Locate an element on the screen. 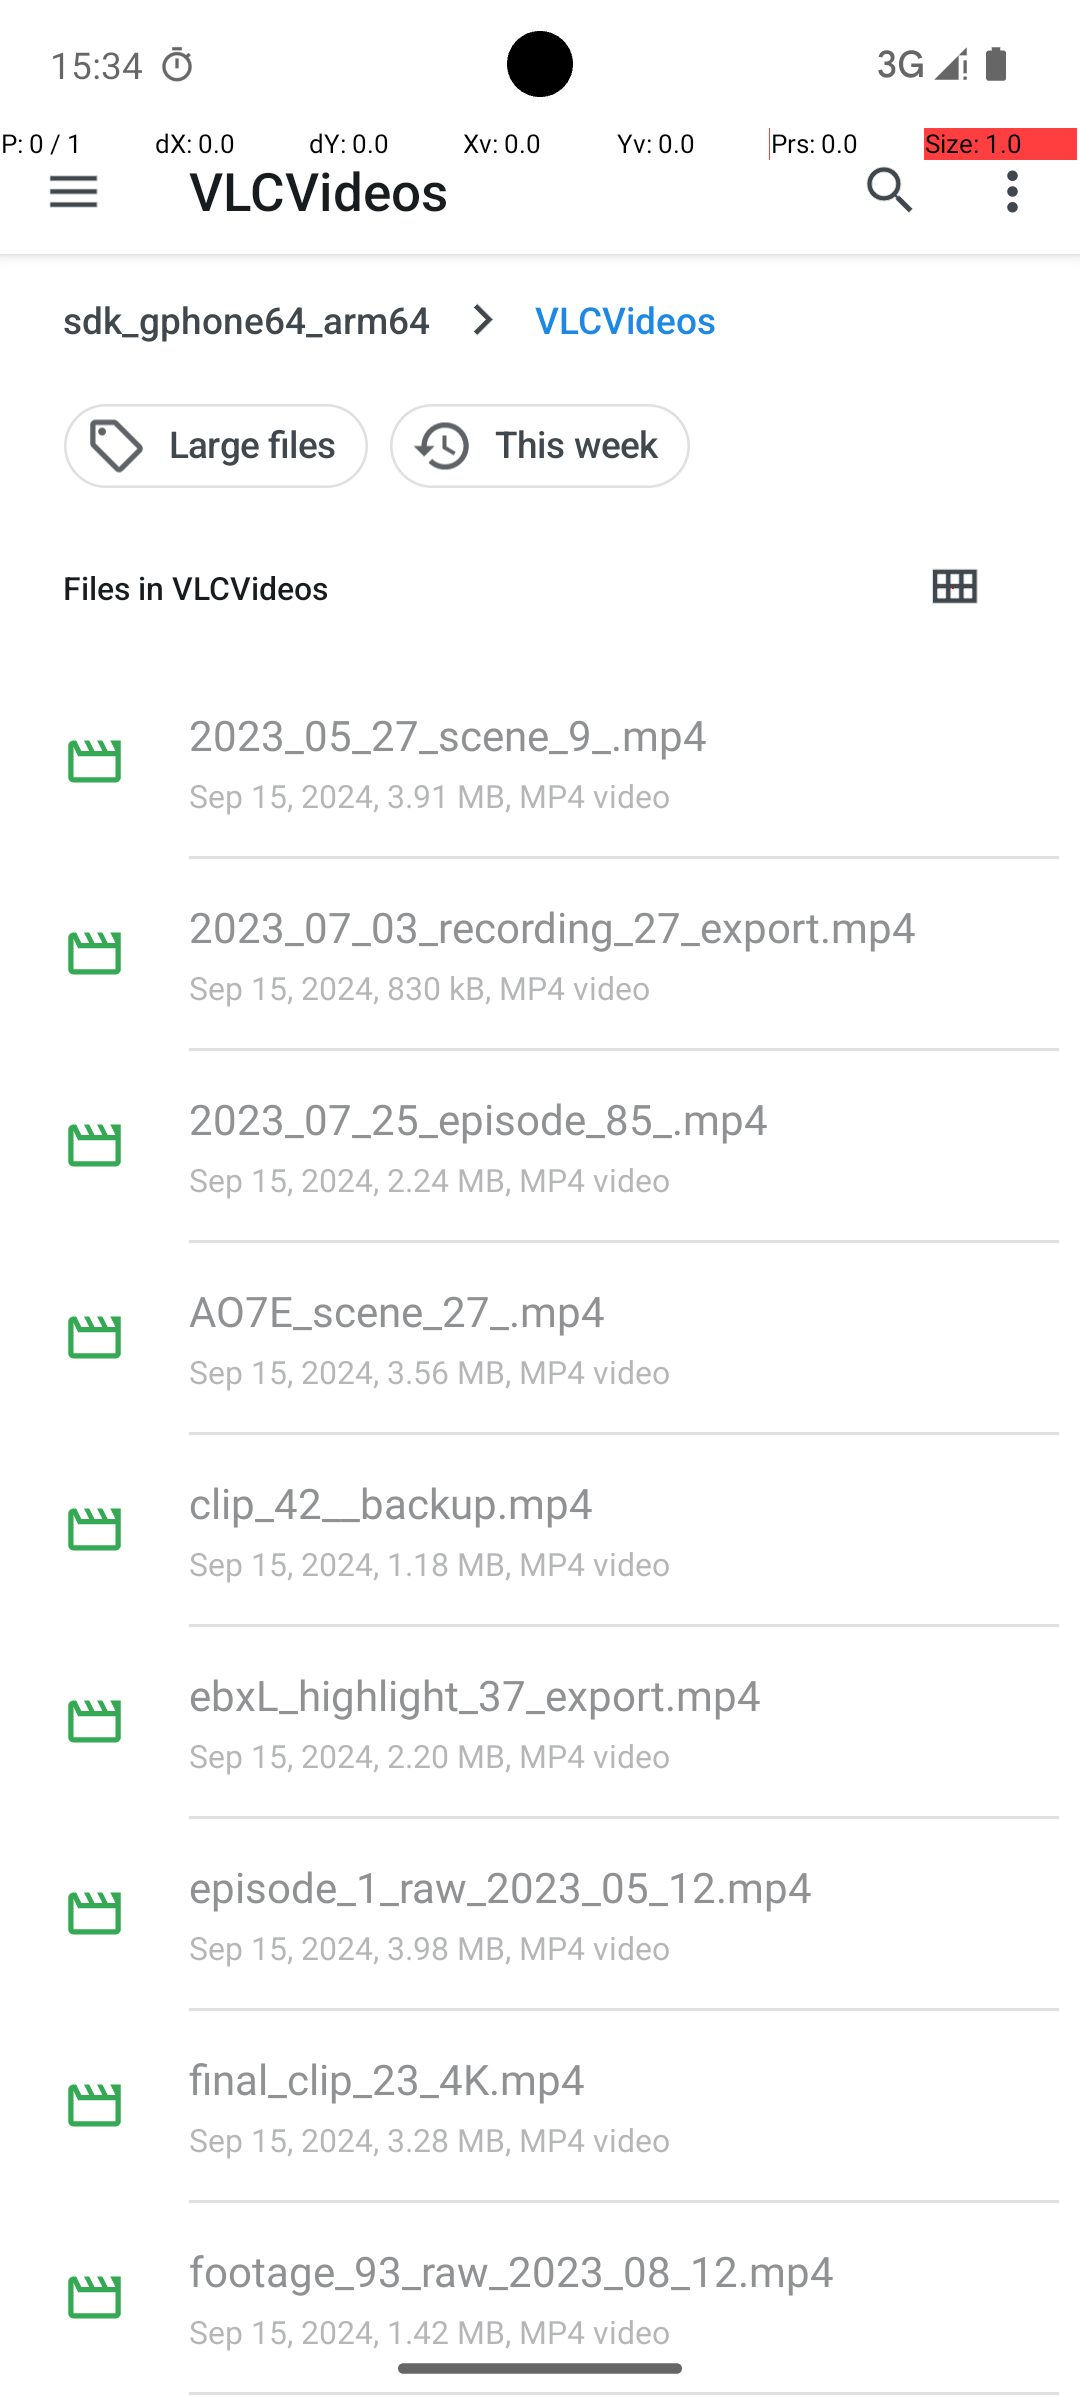 This screenshot has height=2400, width=1080. final_clip_23_4K.mp4 is located at coordinates (387, 2078).